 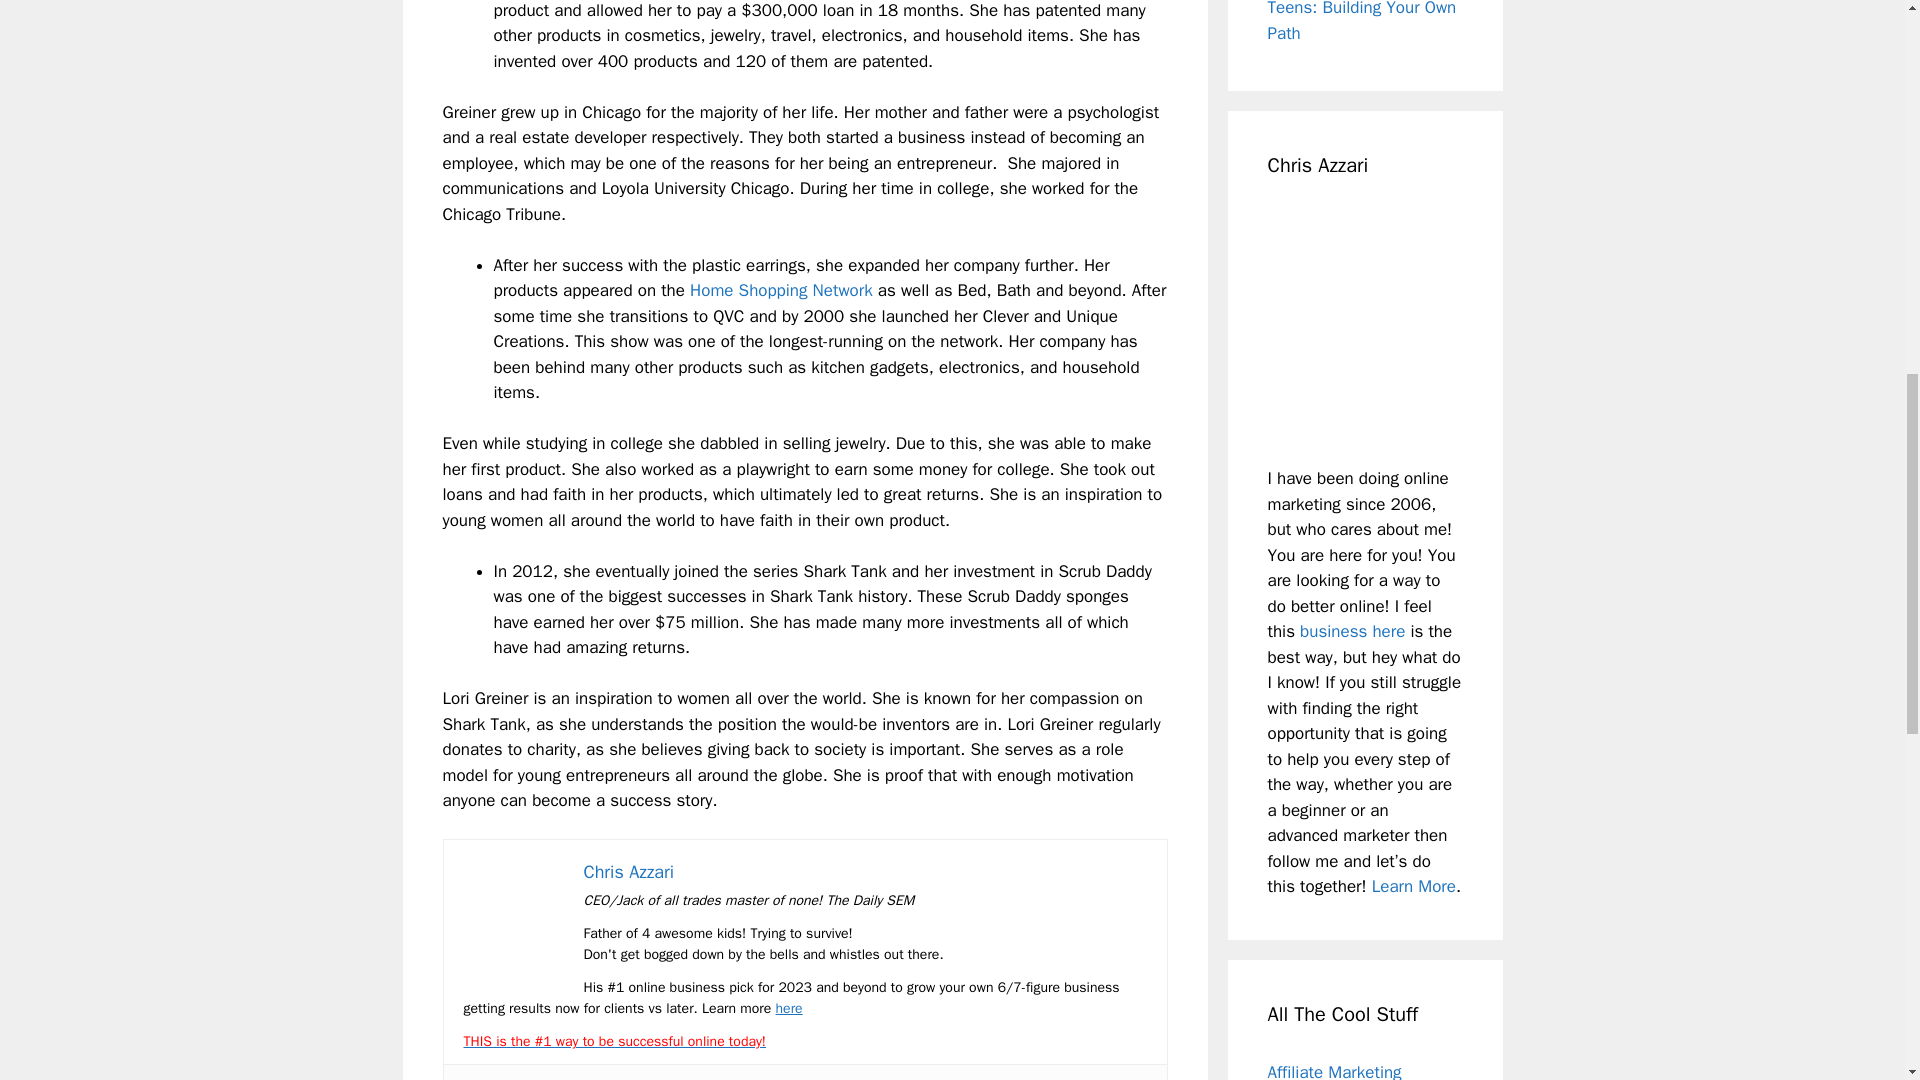 I want to click on Chris Azzari, so click(x=629, y=872).